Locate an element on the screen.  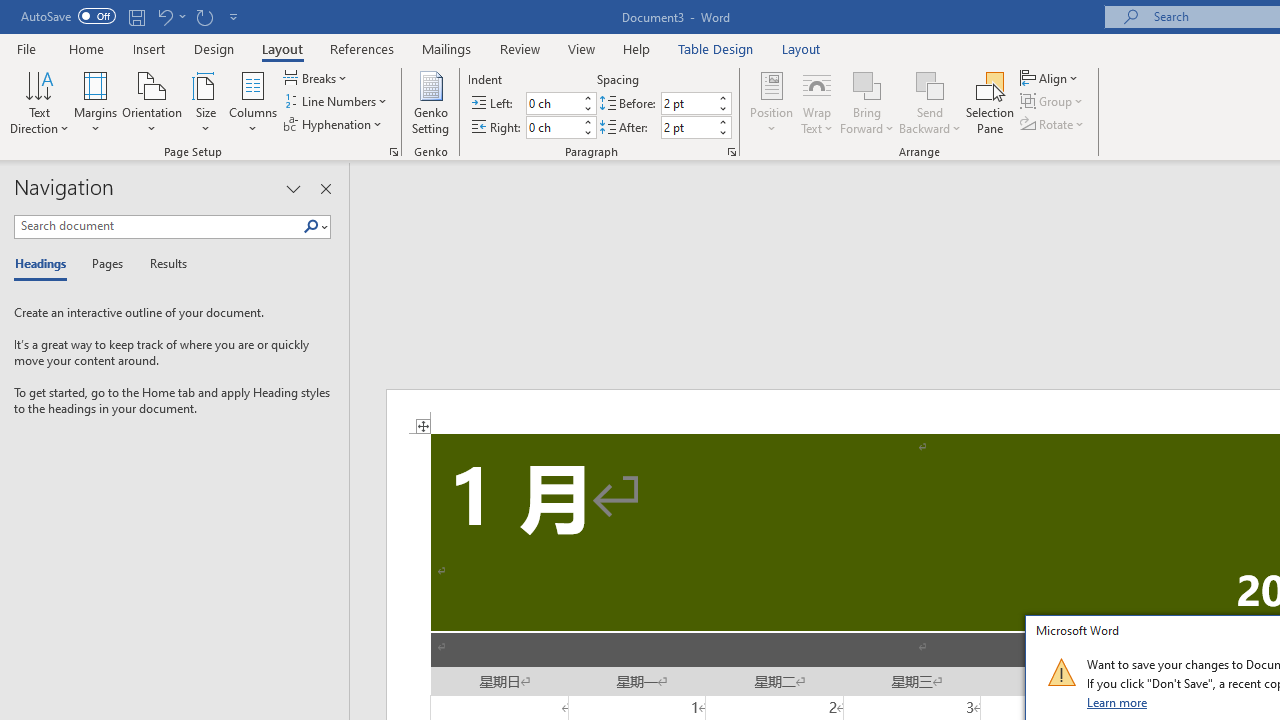
Mailings is located at coordinates (447, 48).